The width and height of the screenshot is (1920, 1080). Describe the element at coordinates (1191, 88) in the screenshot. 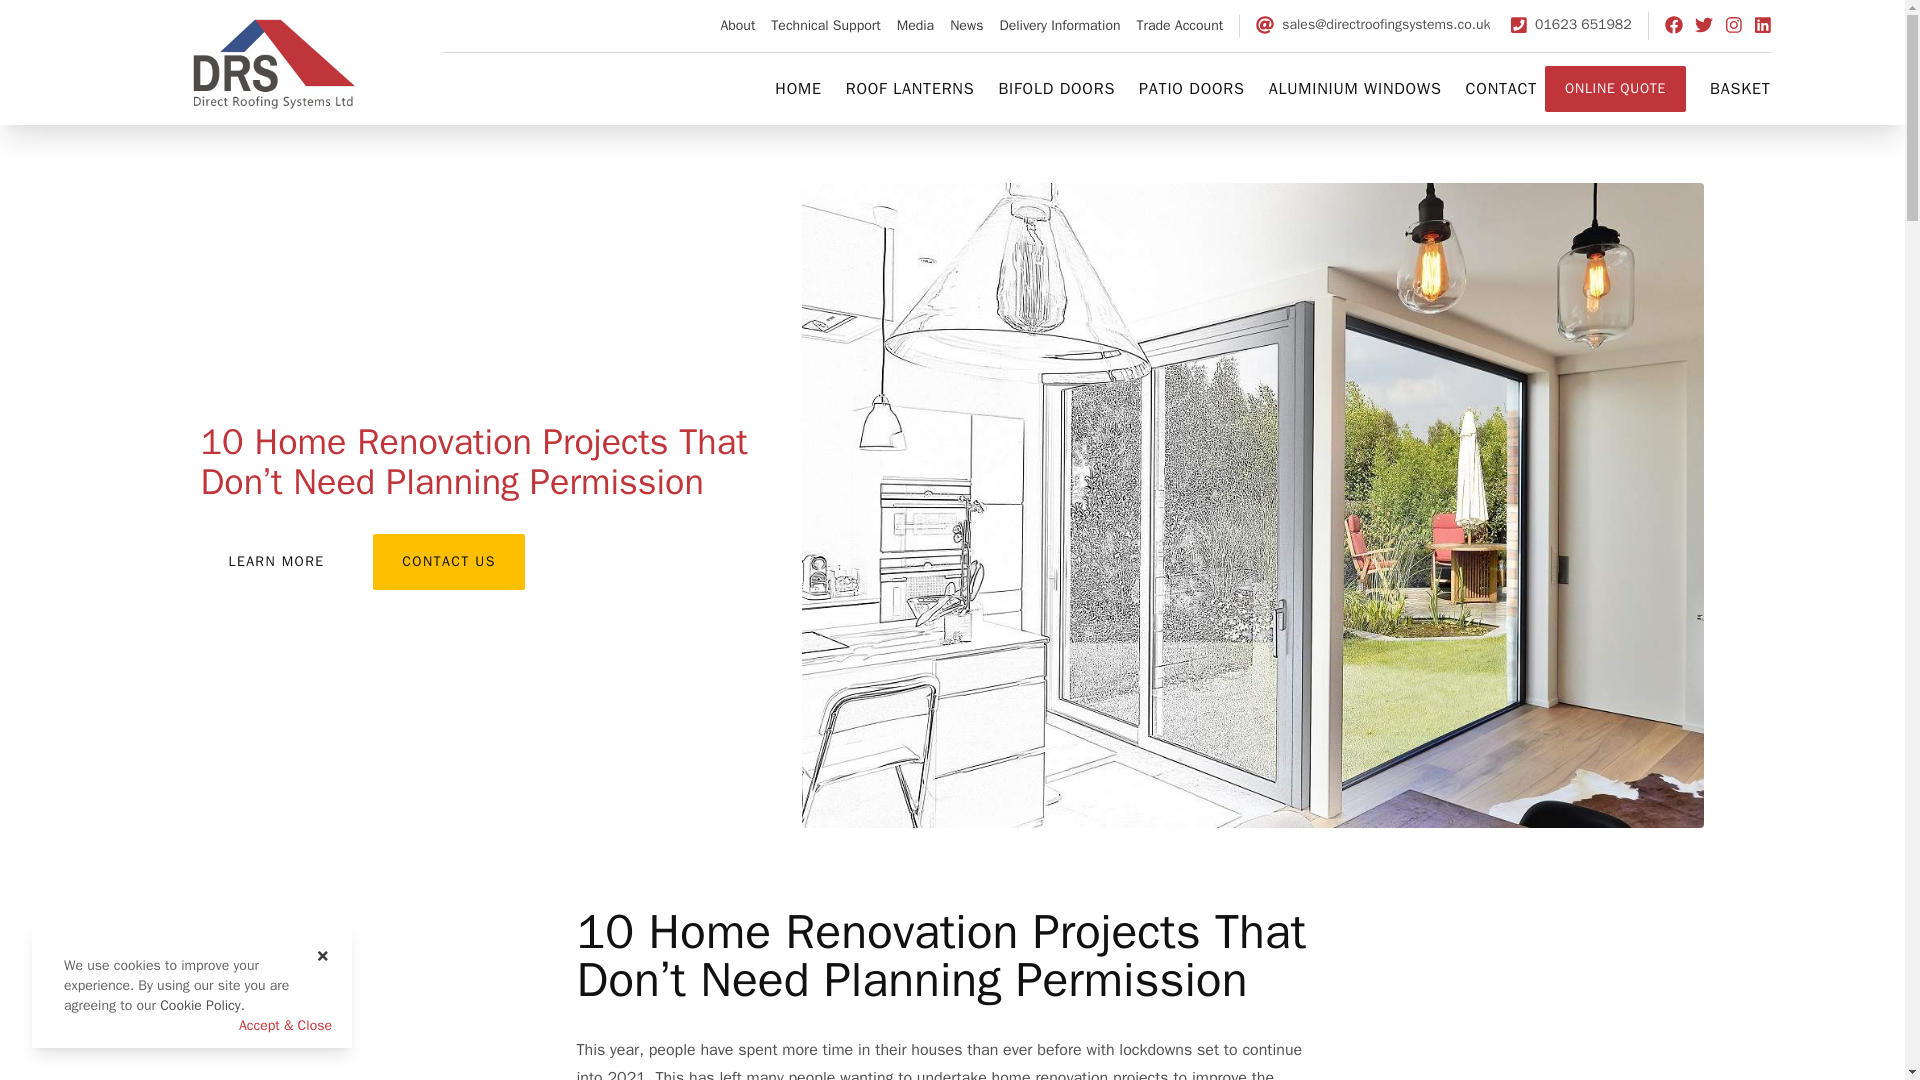

I see `PATIO DOORS` at that location.